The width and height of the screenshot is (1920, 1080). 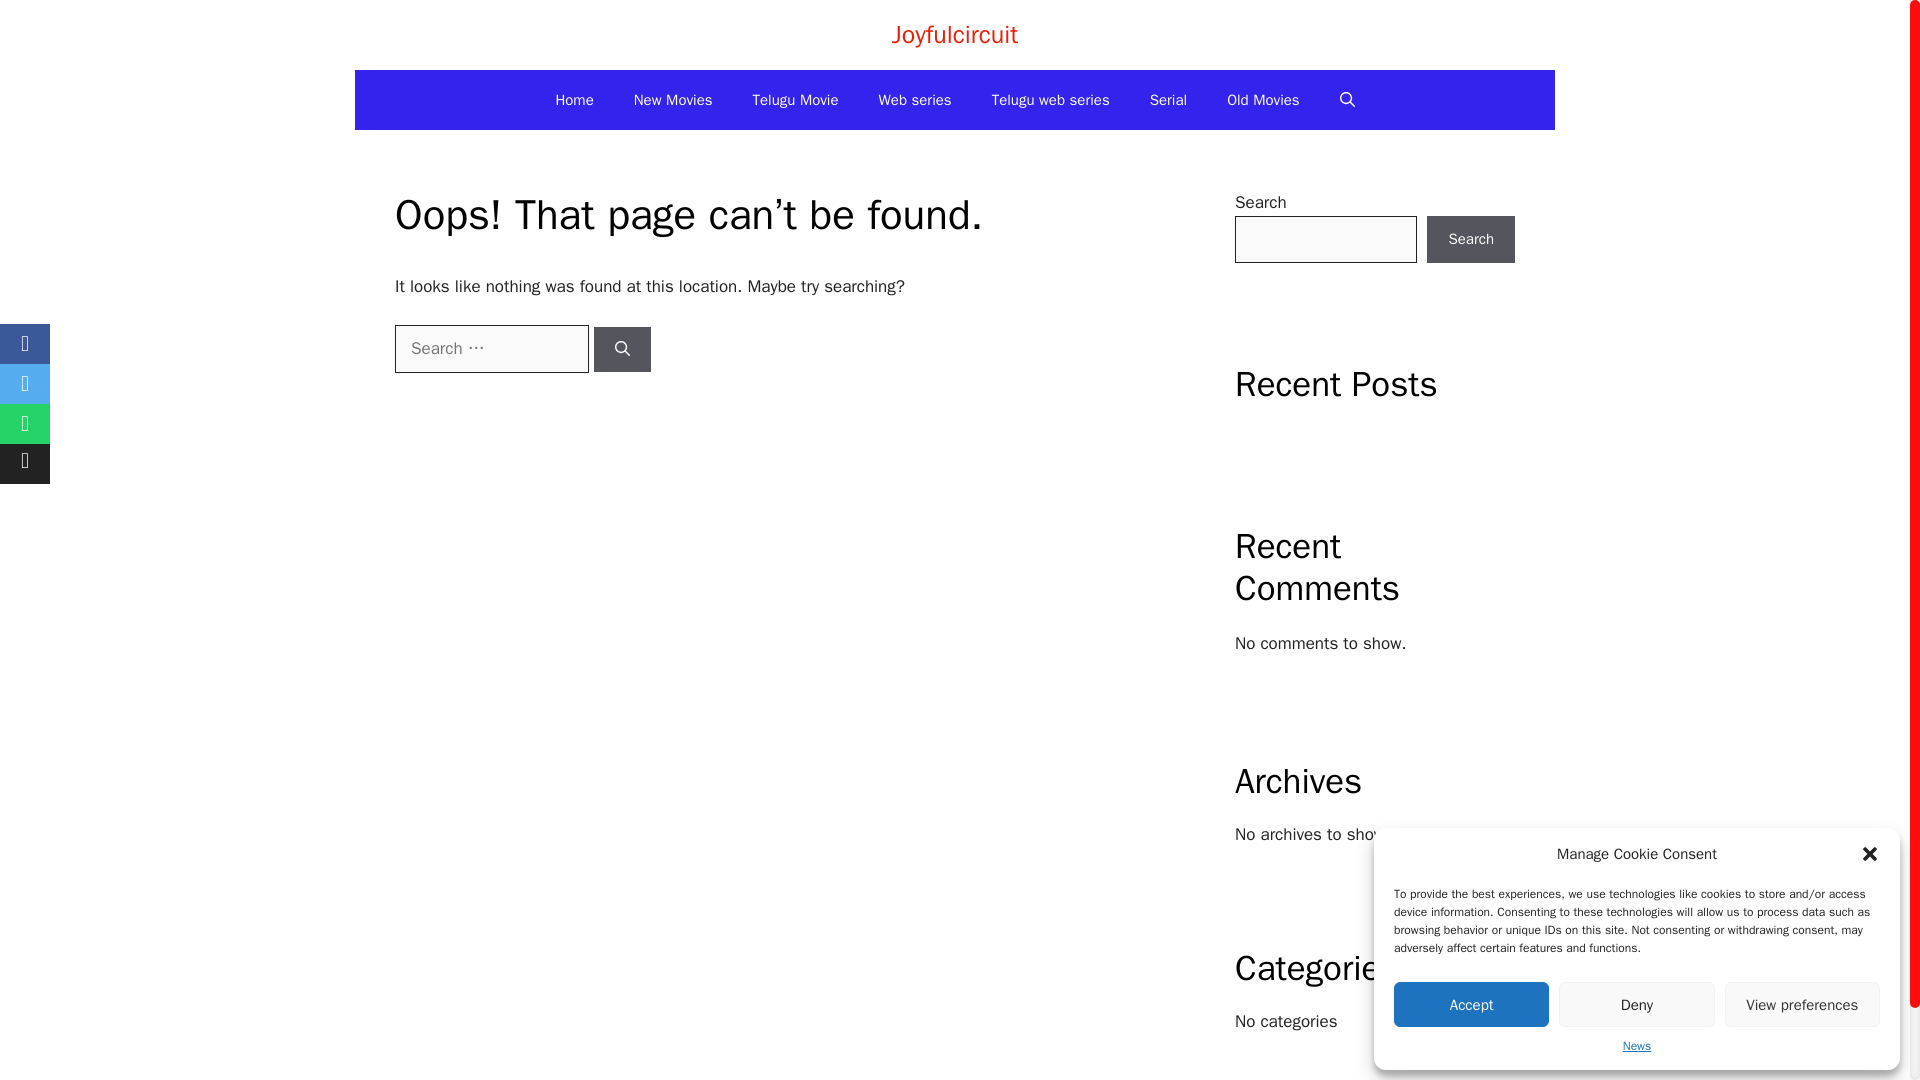 I want to click on Serial, so click(x=1168, y=100).